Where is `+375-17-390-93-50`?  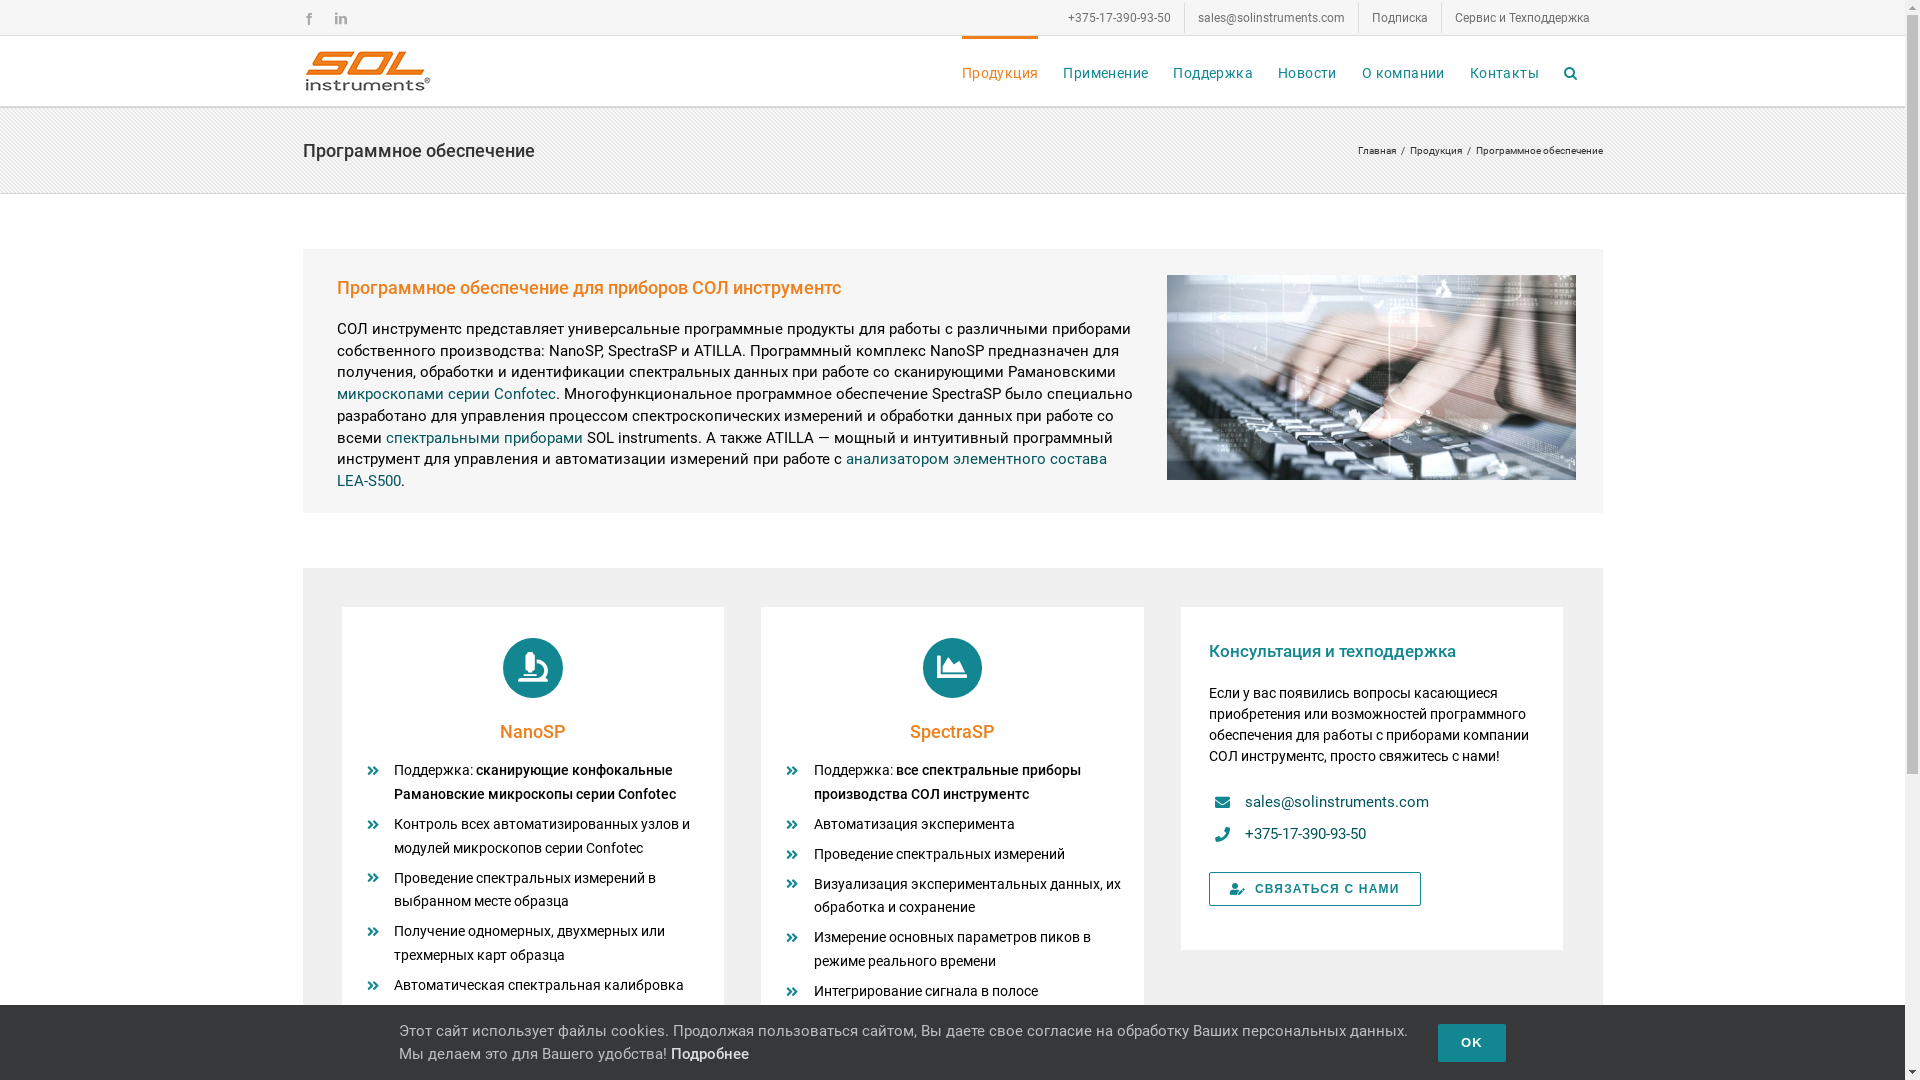 +375-17-390-93-50 is located at coordinates (1118, 17).